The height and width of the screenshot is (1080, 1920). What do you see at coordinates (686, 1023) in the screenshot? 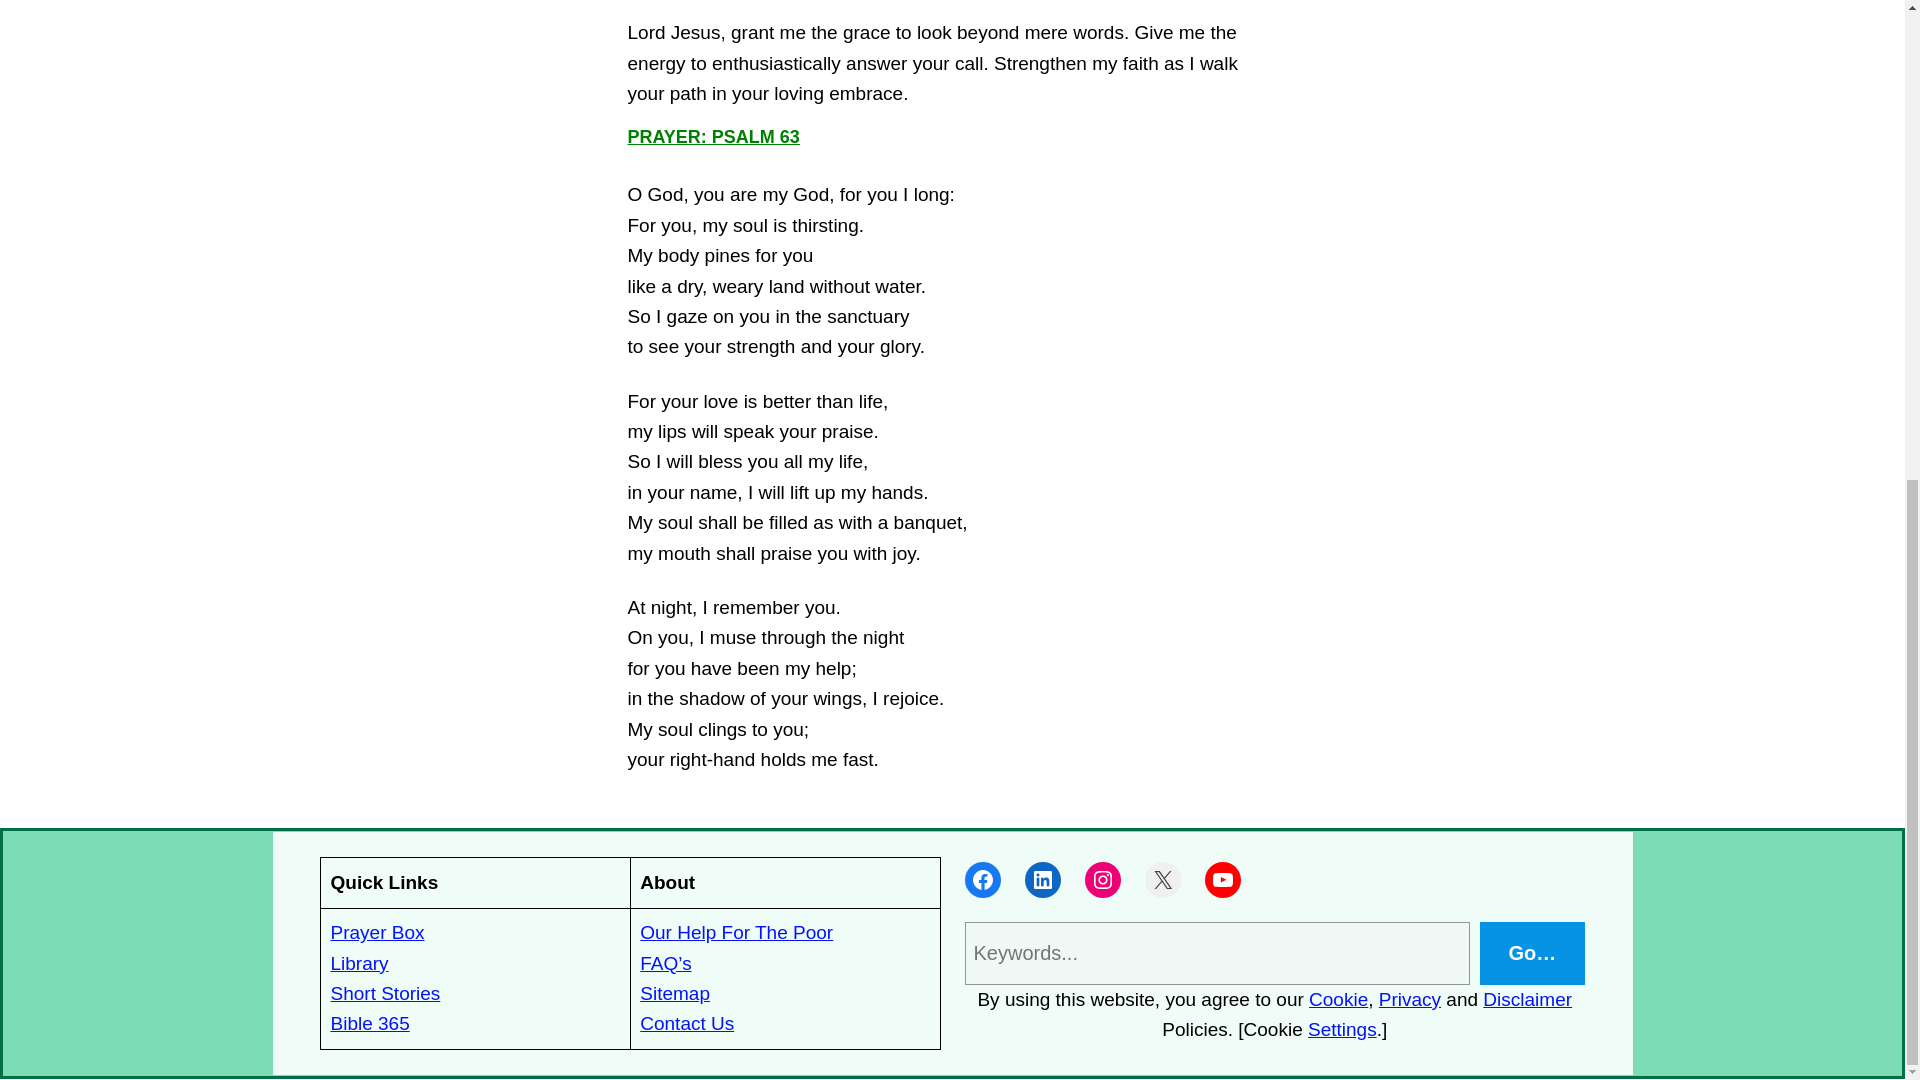
I see `Contact Us` at bounding box center [686, 1023].